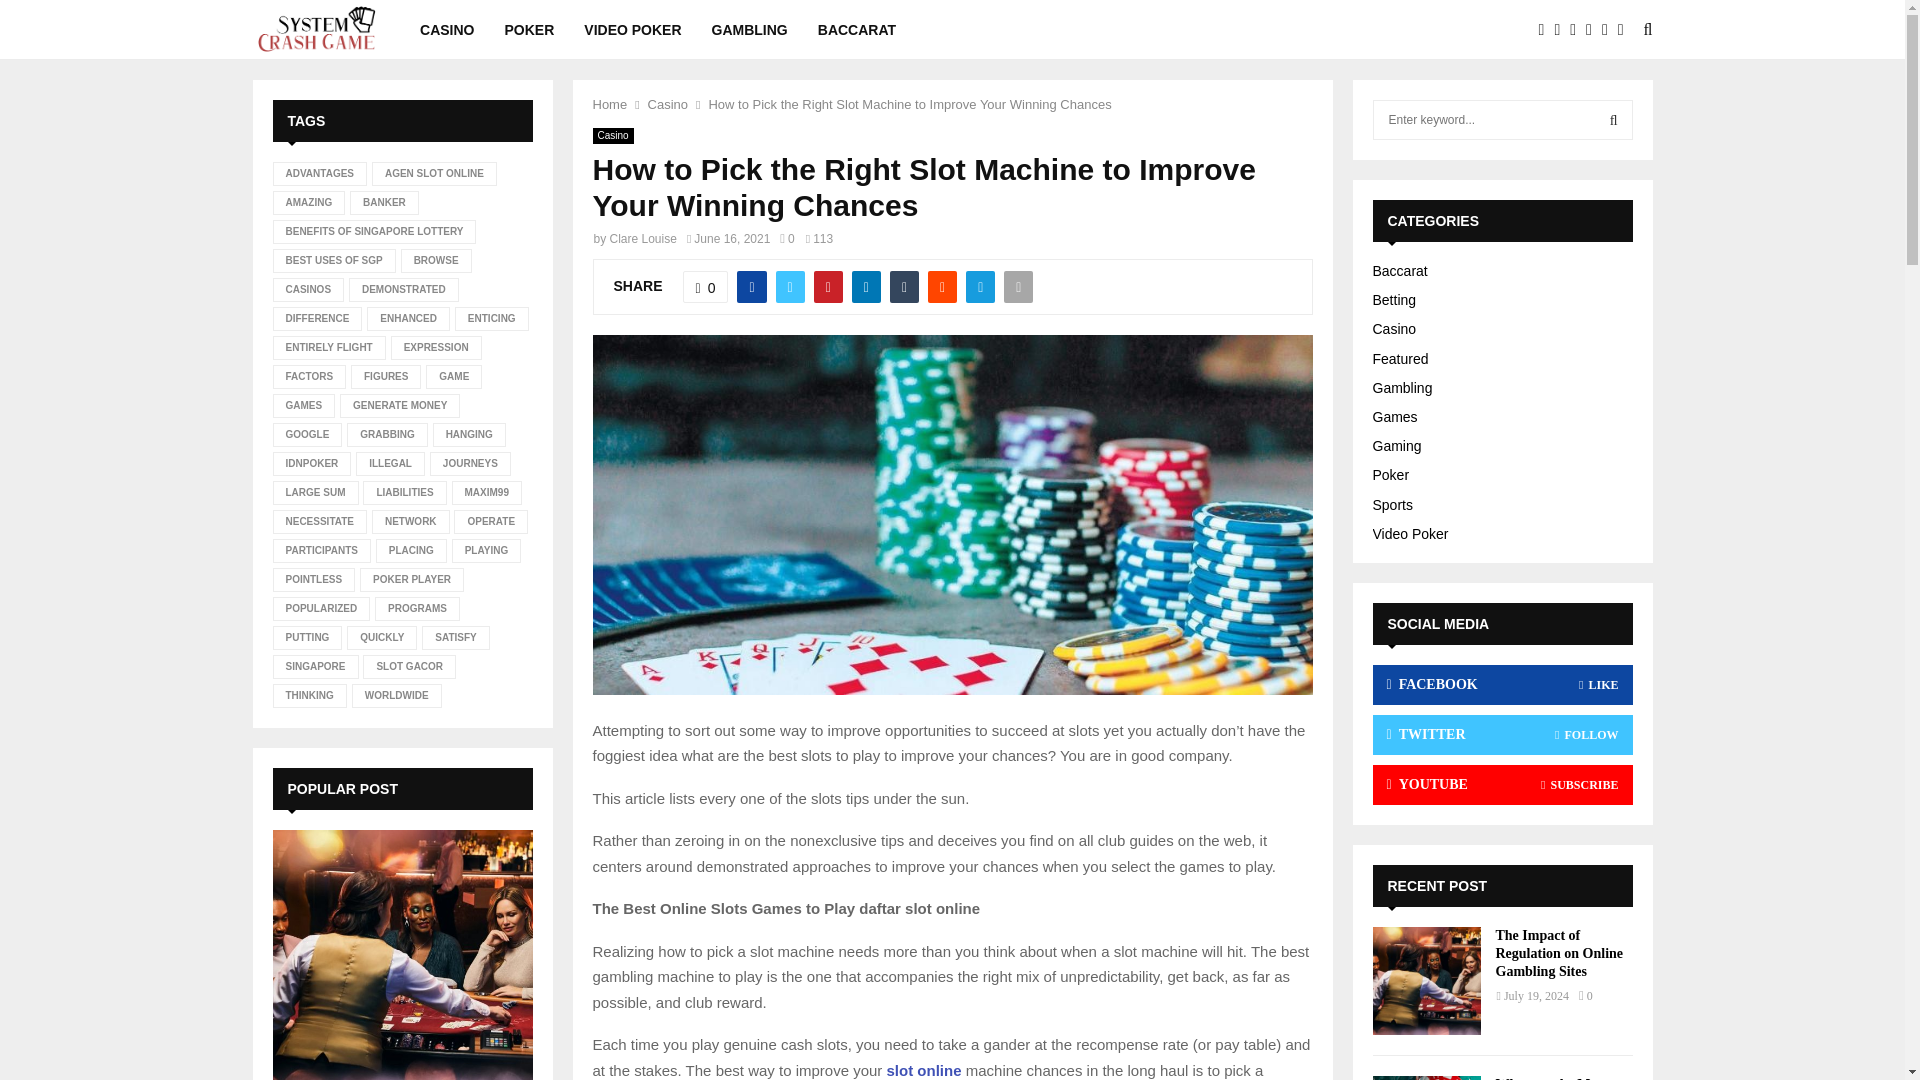 Image resolution: width=1920 pixels, height=1080 pixels. I want to click on CASINO, so click(447, 30).